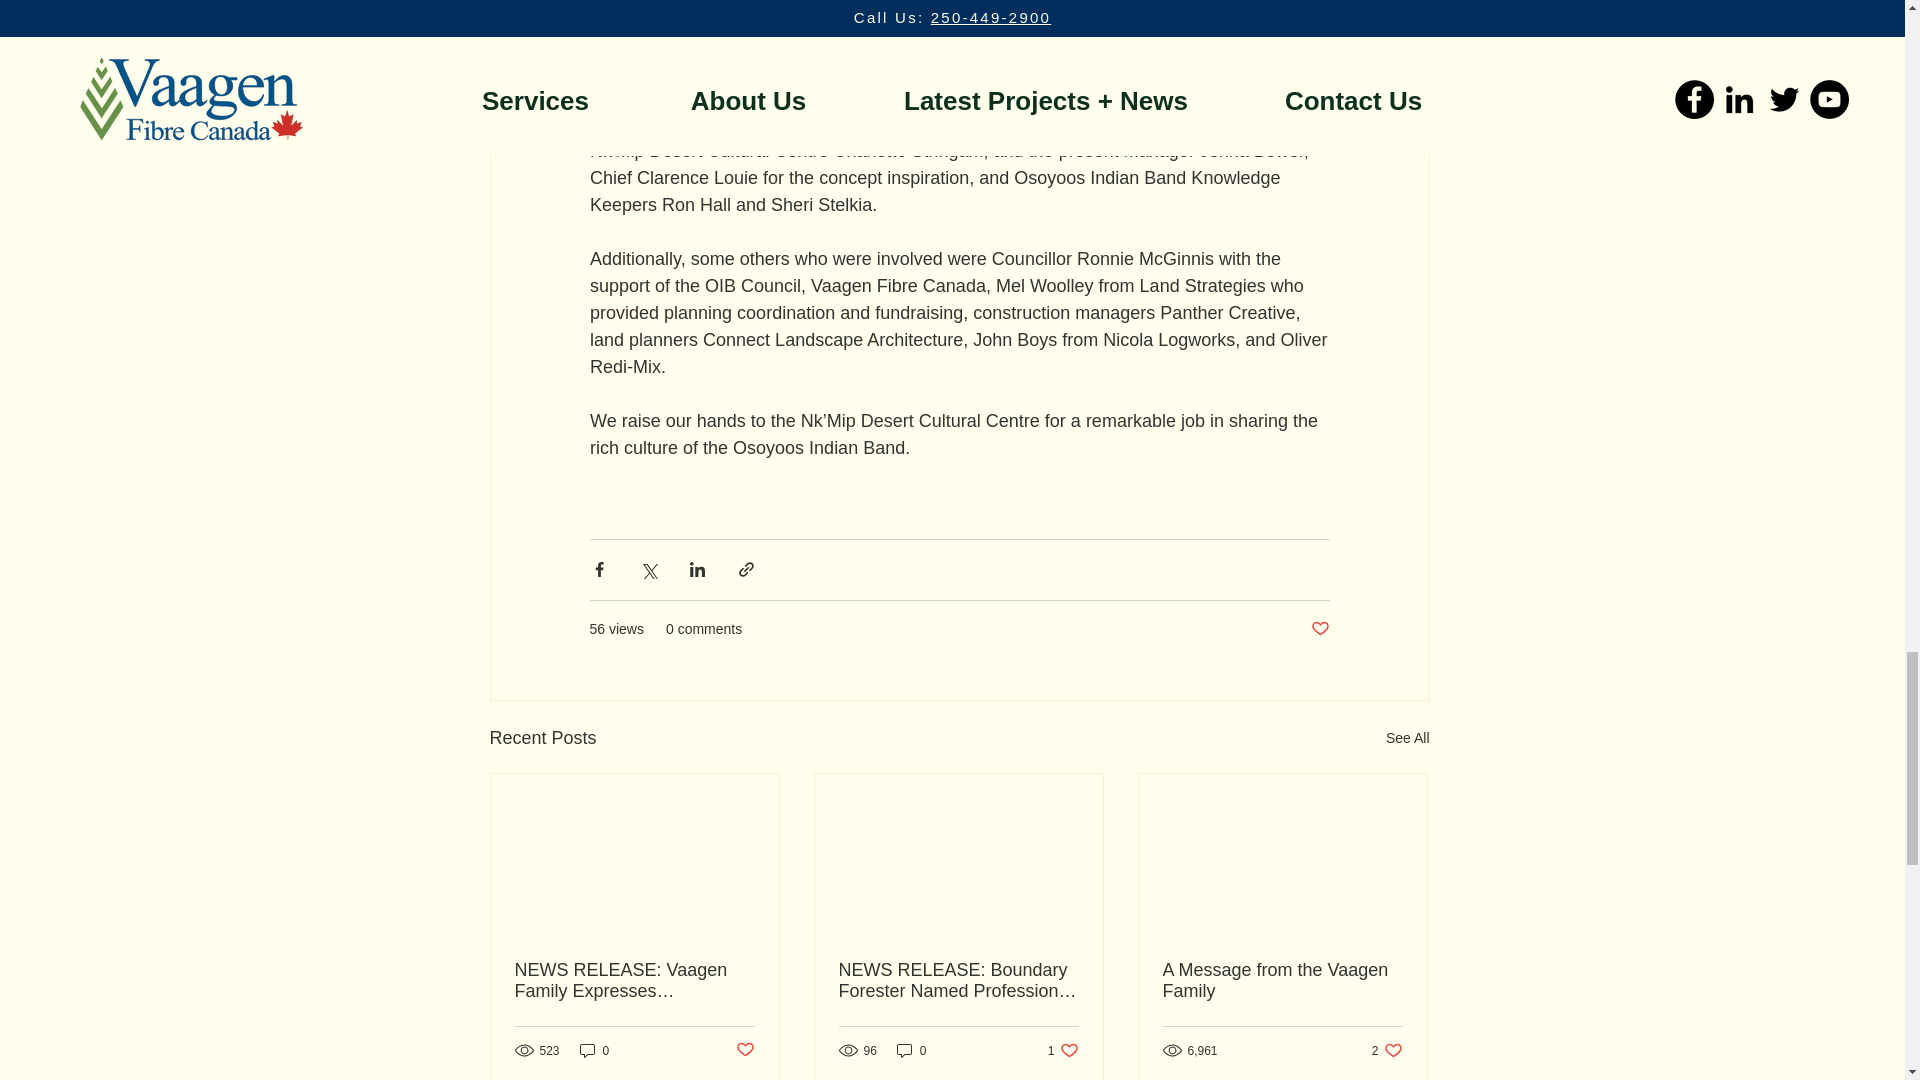  I want to click on Post not marked as liked, so click(1388, 1050).